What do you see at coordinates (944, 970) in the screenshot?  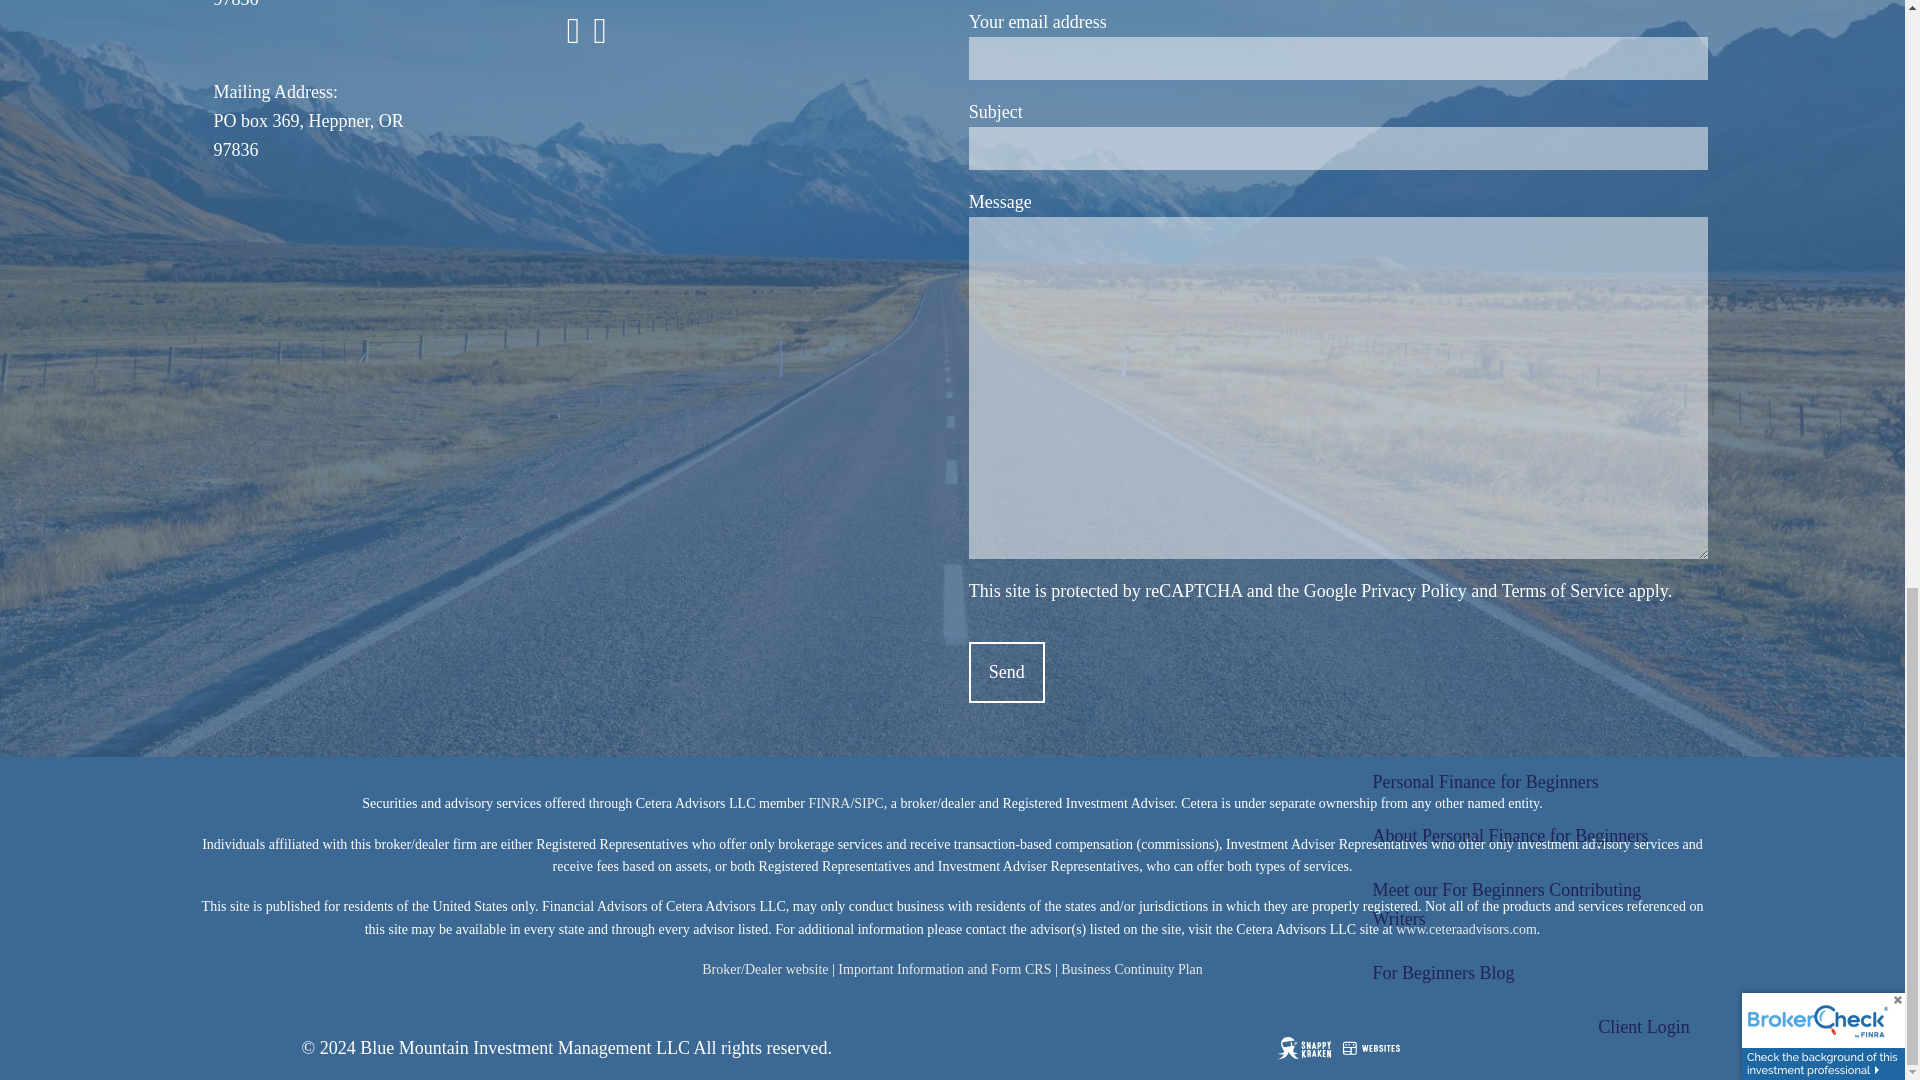 I see `Important Information and Form CRS` at bounding box center [944, 970].